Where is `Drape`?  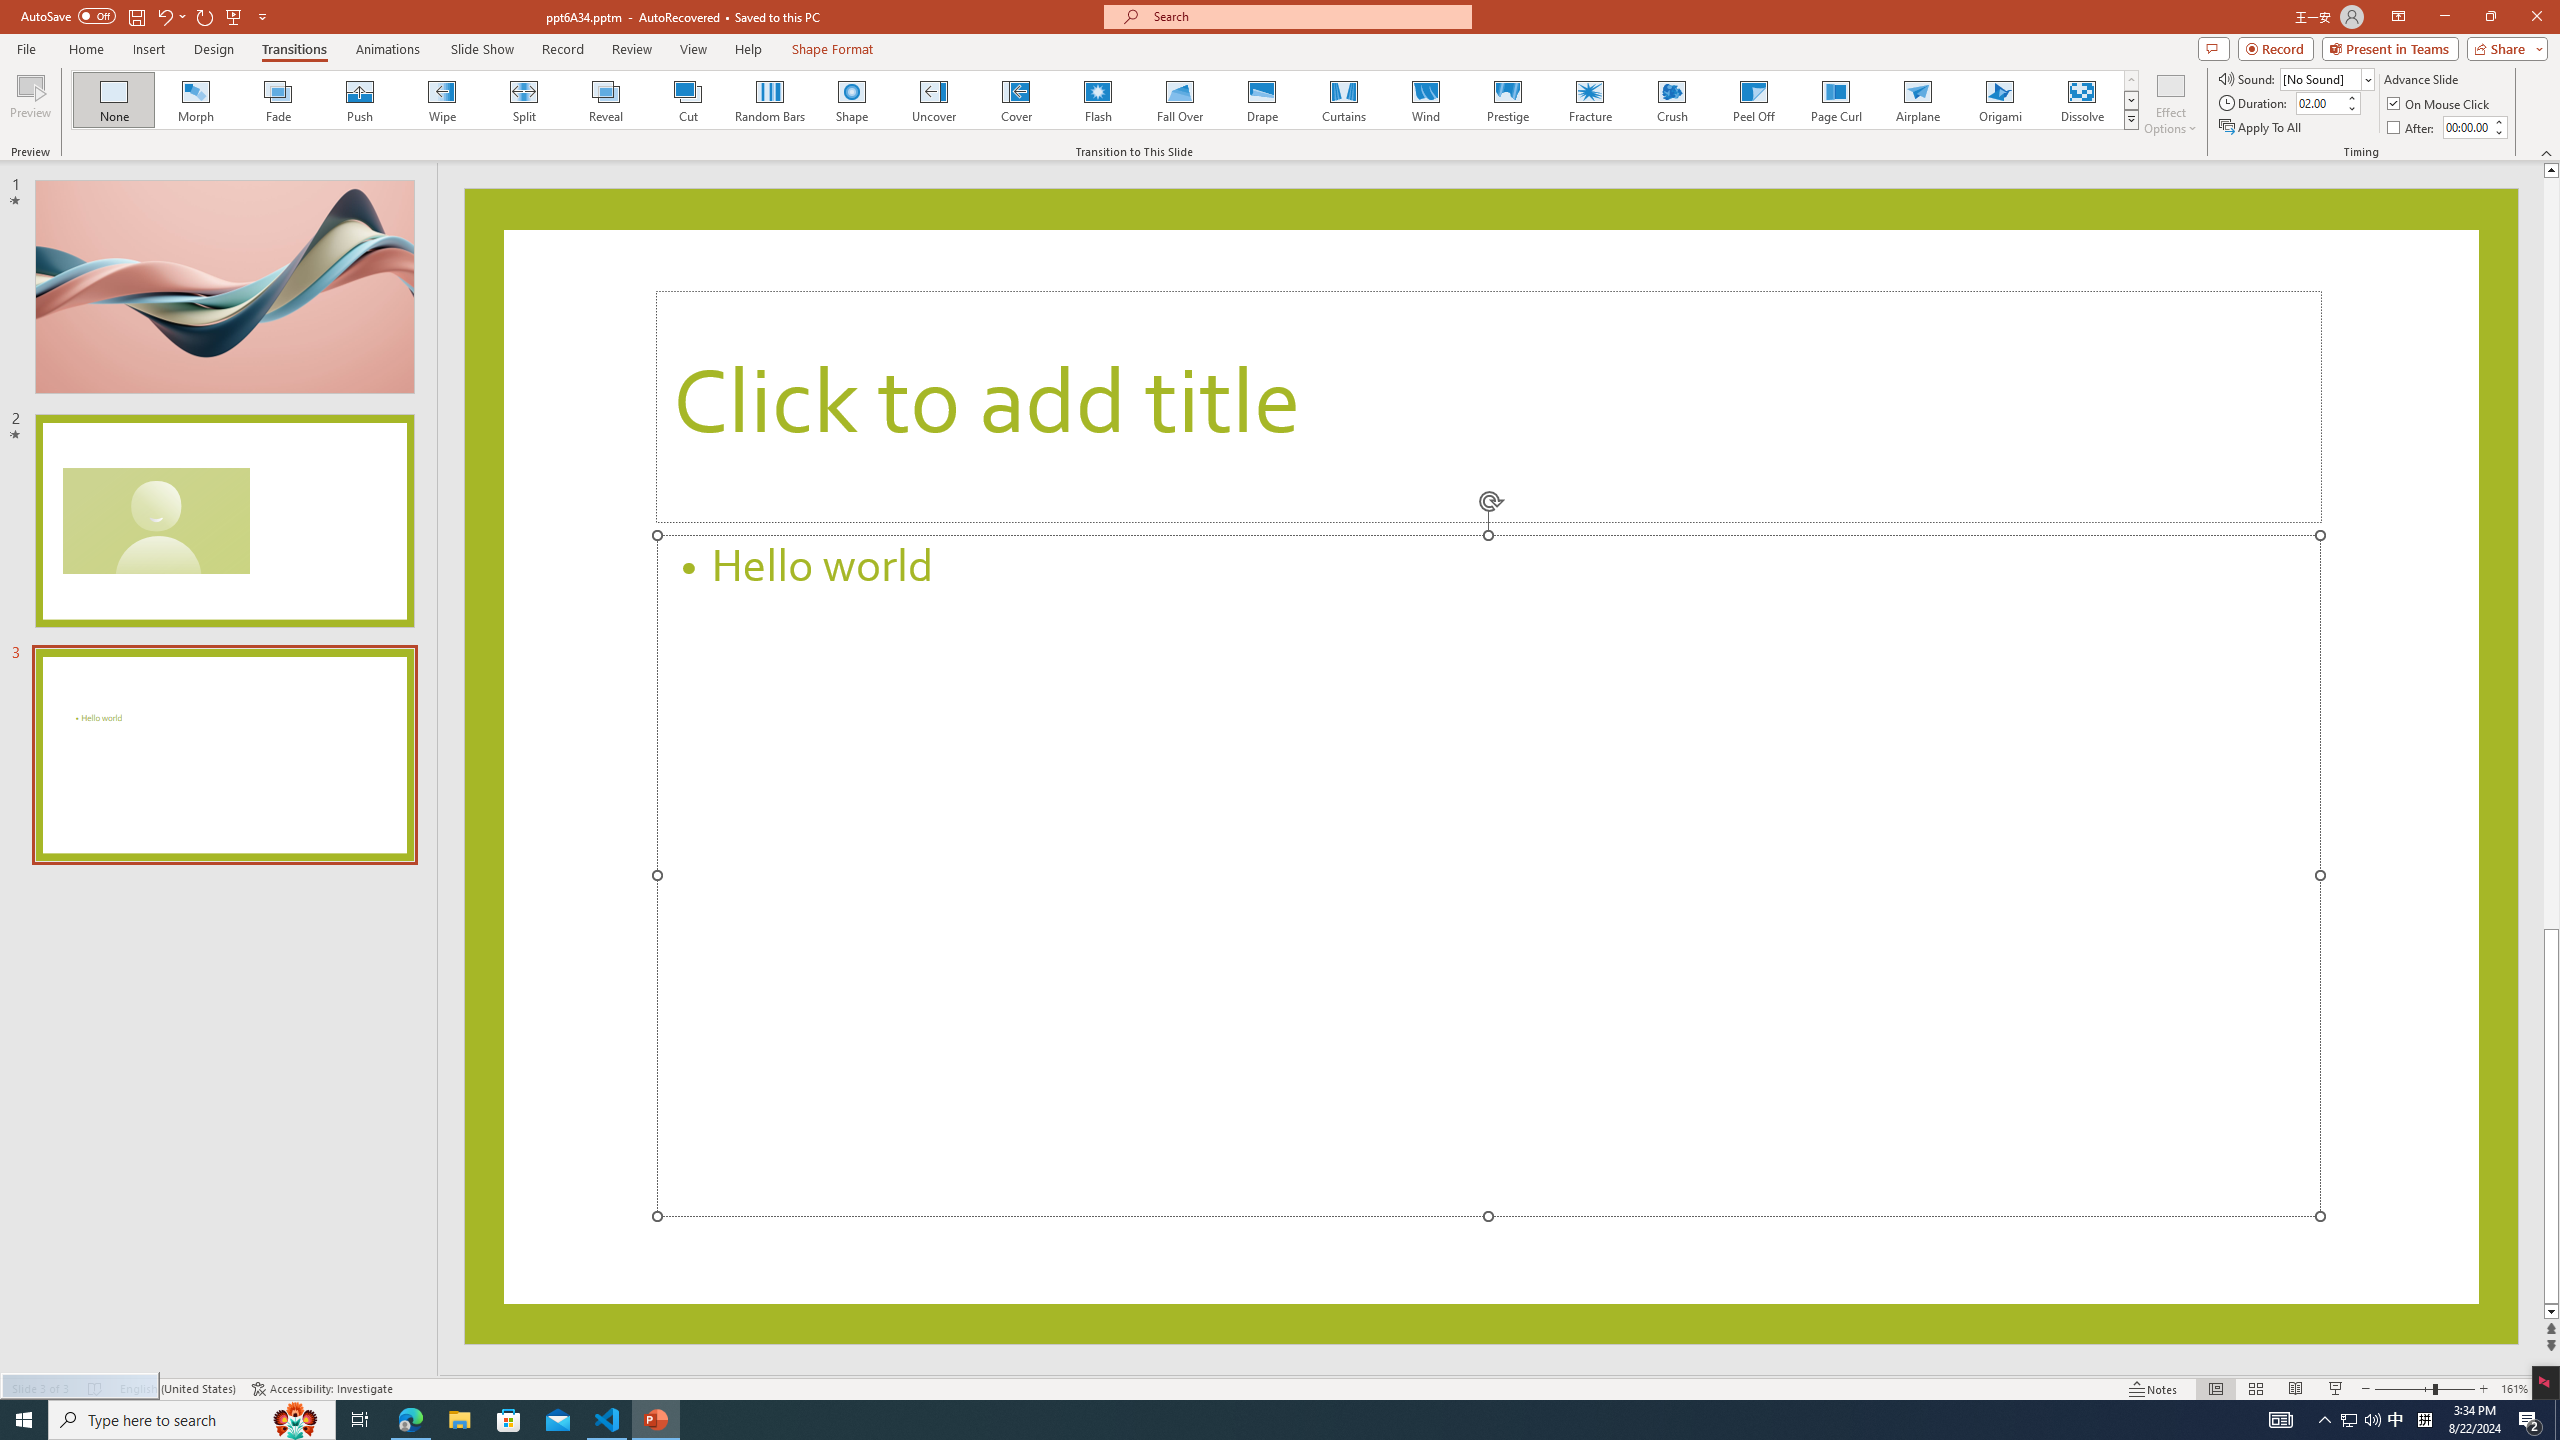 Drape is located at coordinates (1262, 100).